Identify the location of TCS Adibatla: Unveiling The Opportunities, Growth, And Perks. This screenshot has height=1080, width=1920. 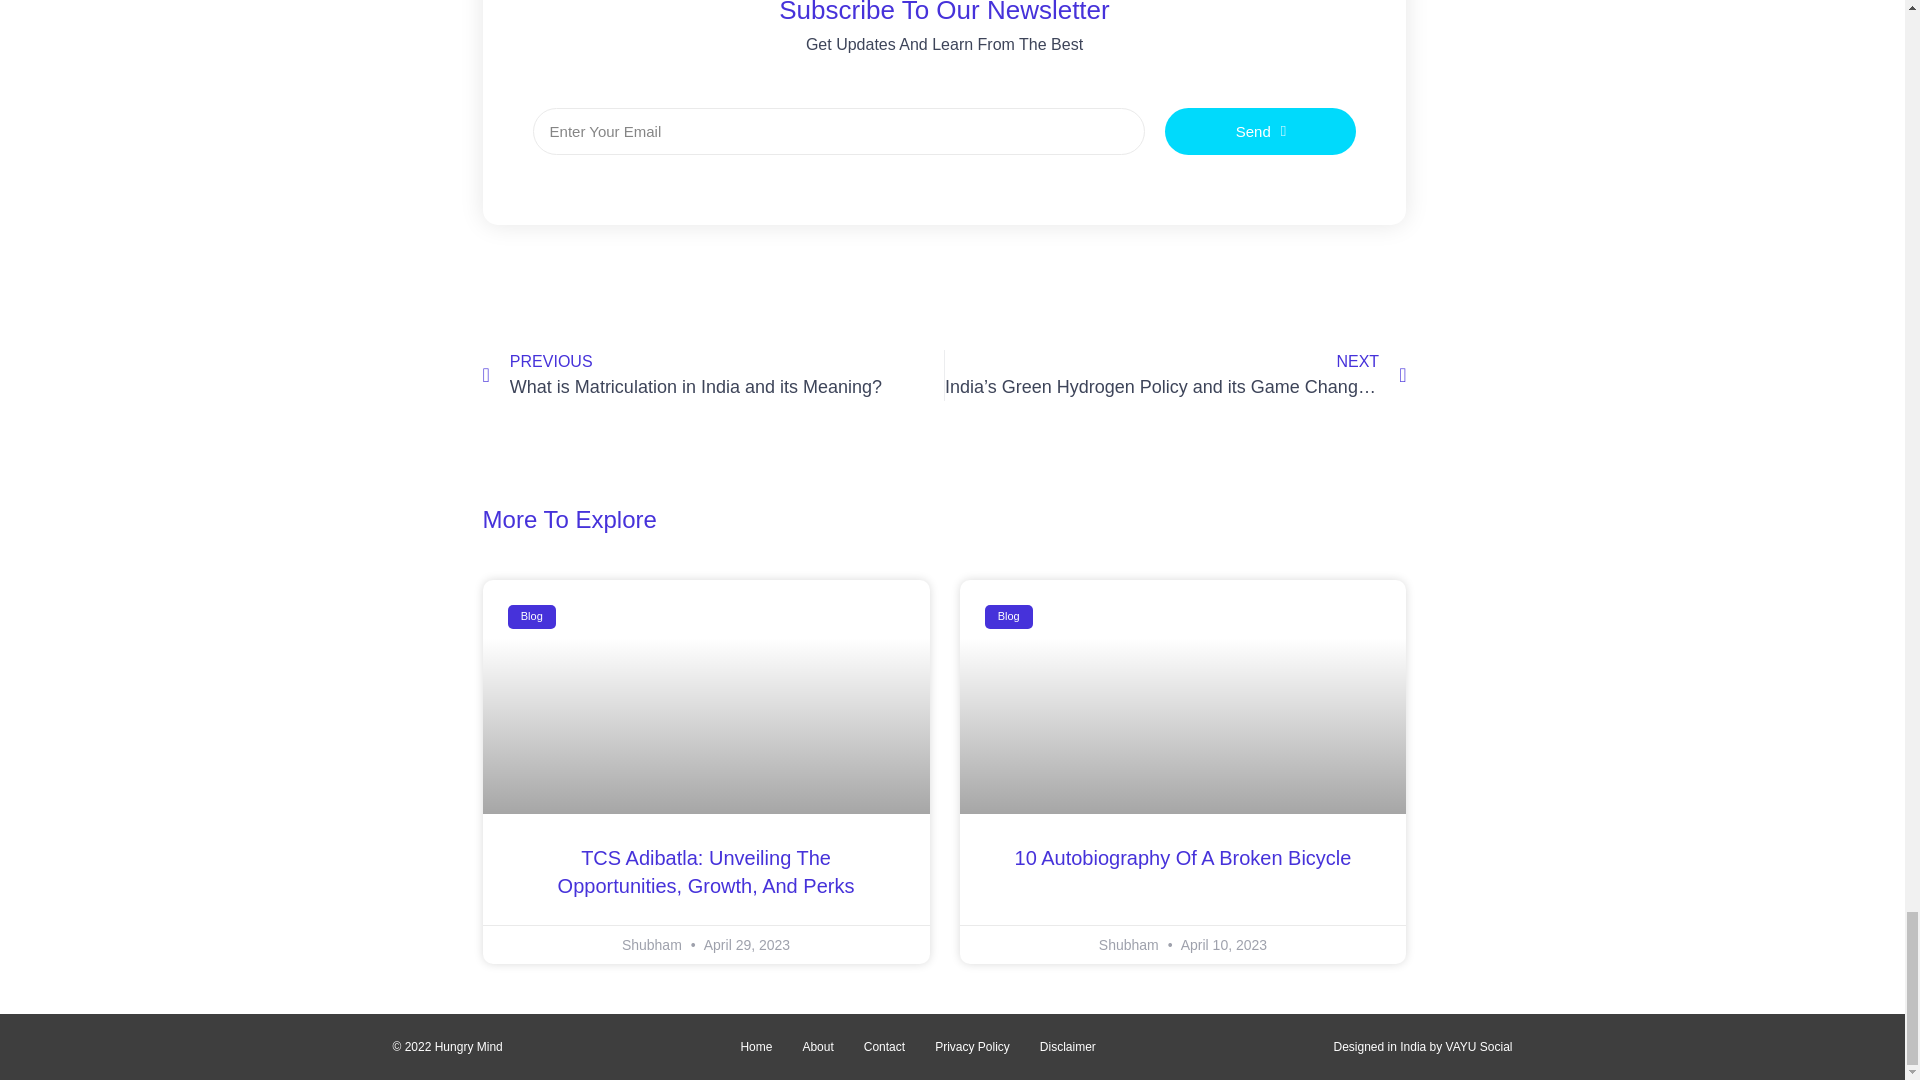
(706, 872).